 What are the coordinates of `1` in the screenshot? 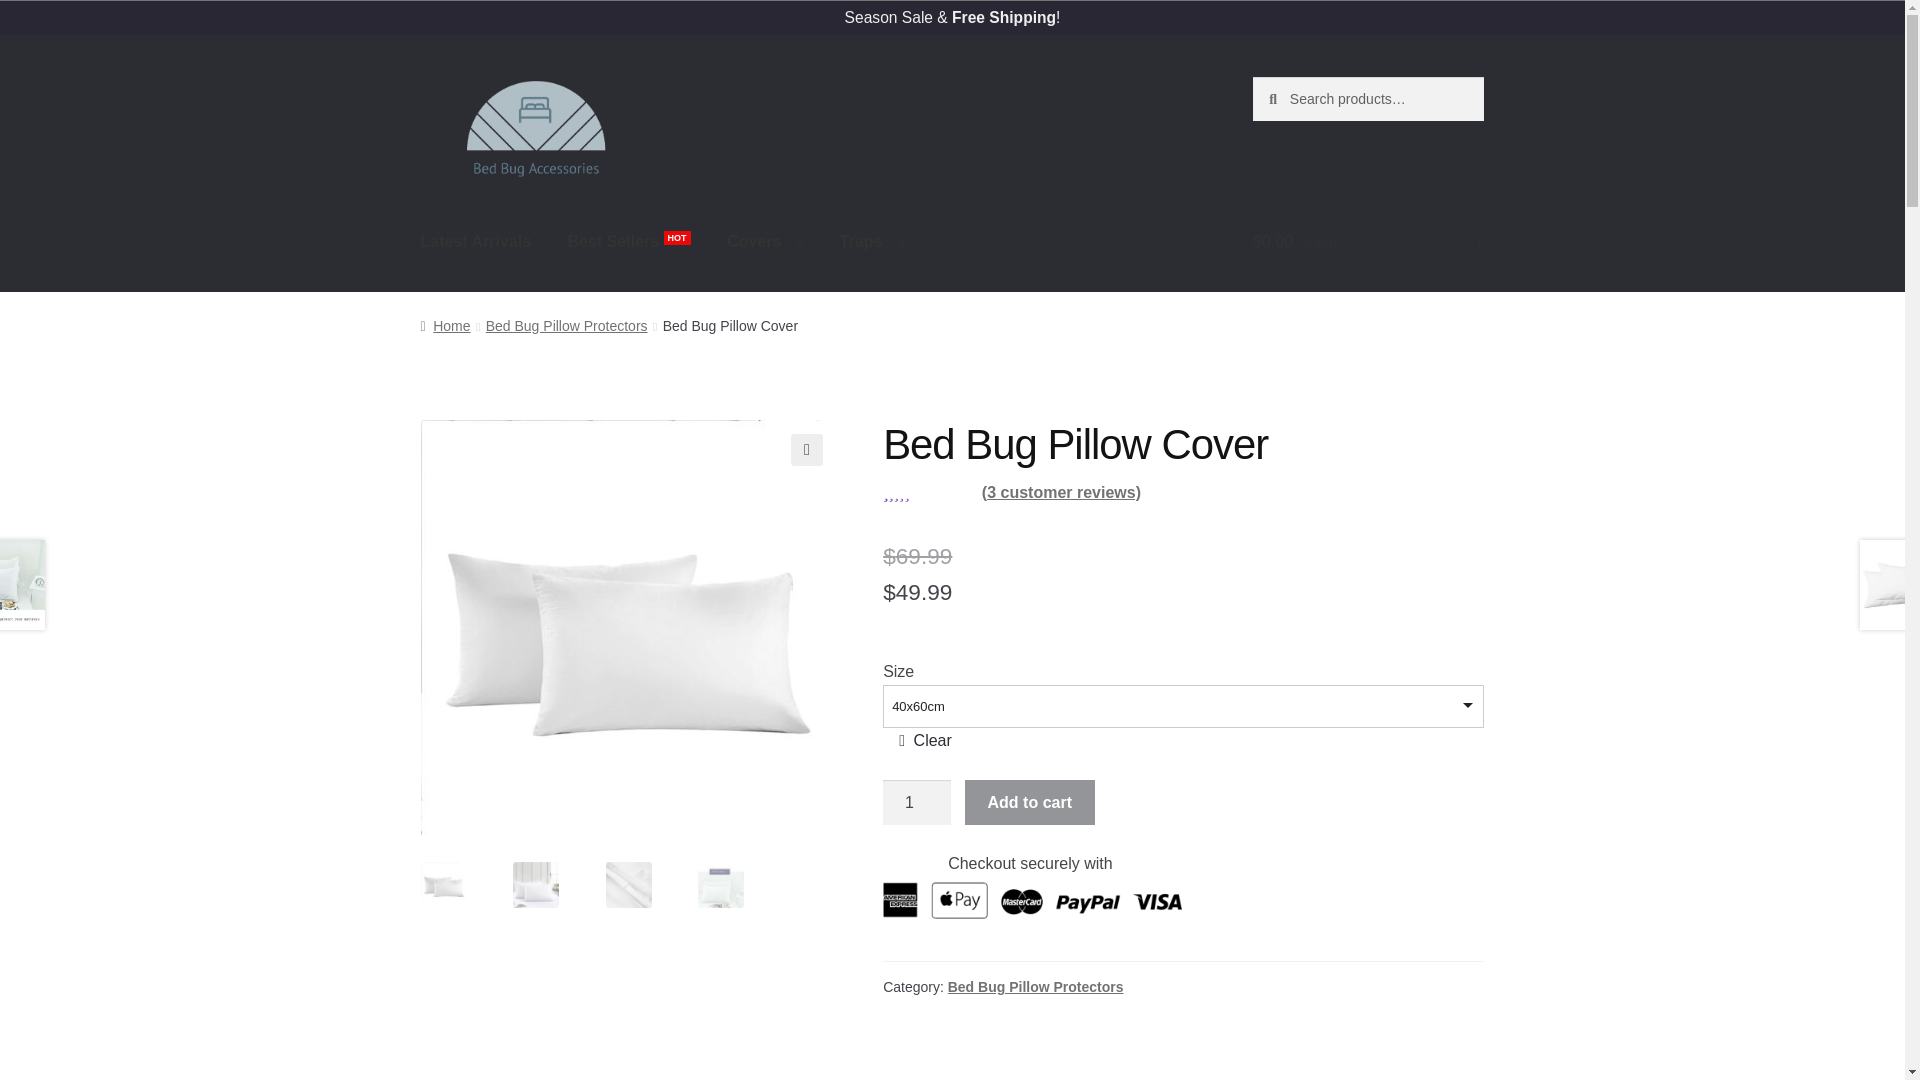 It's located at (916, 802).